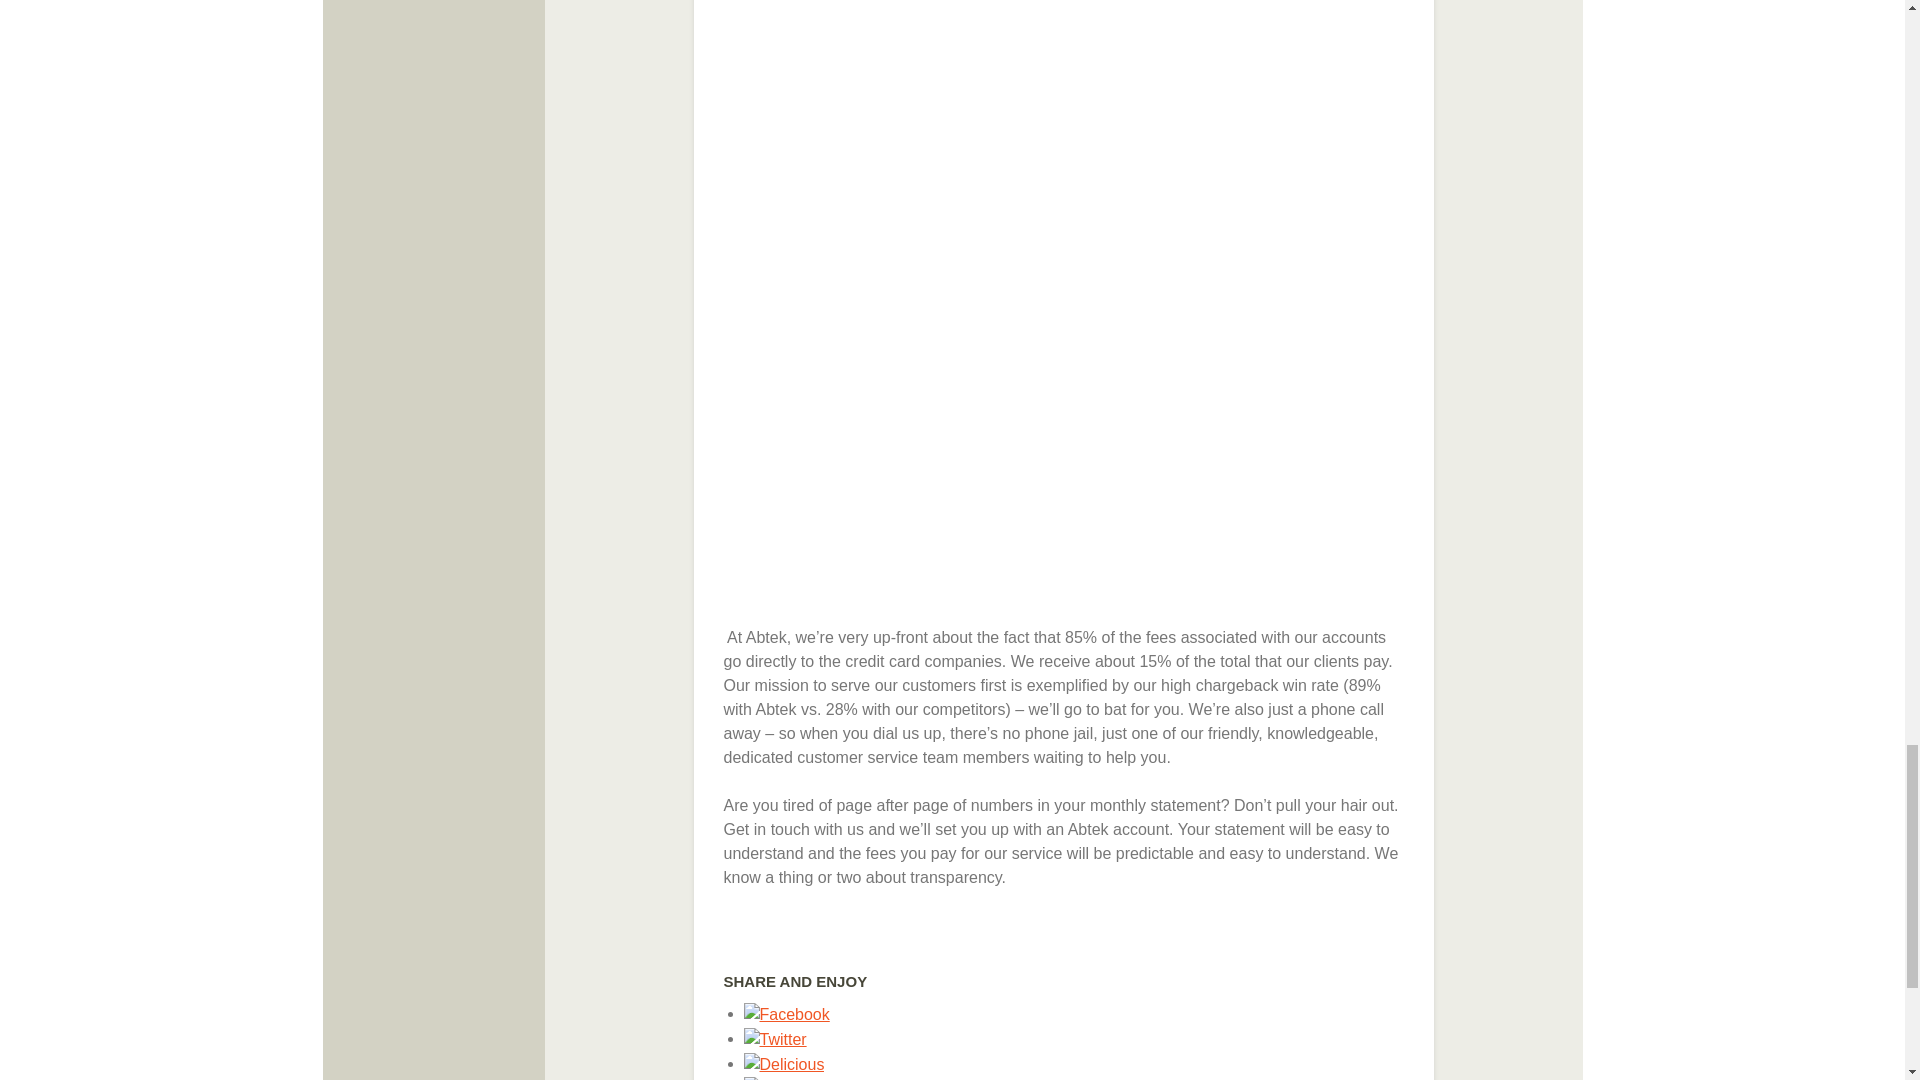 The height and width of the screenshot is (1080, 1920). What do you see at coordinates (786, 1013) in the screenshot?
I see `Share this on Facebook` at bounding box center [786, 1013].